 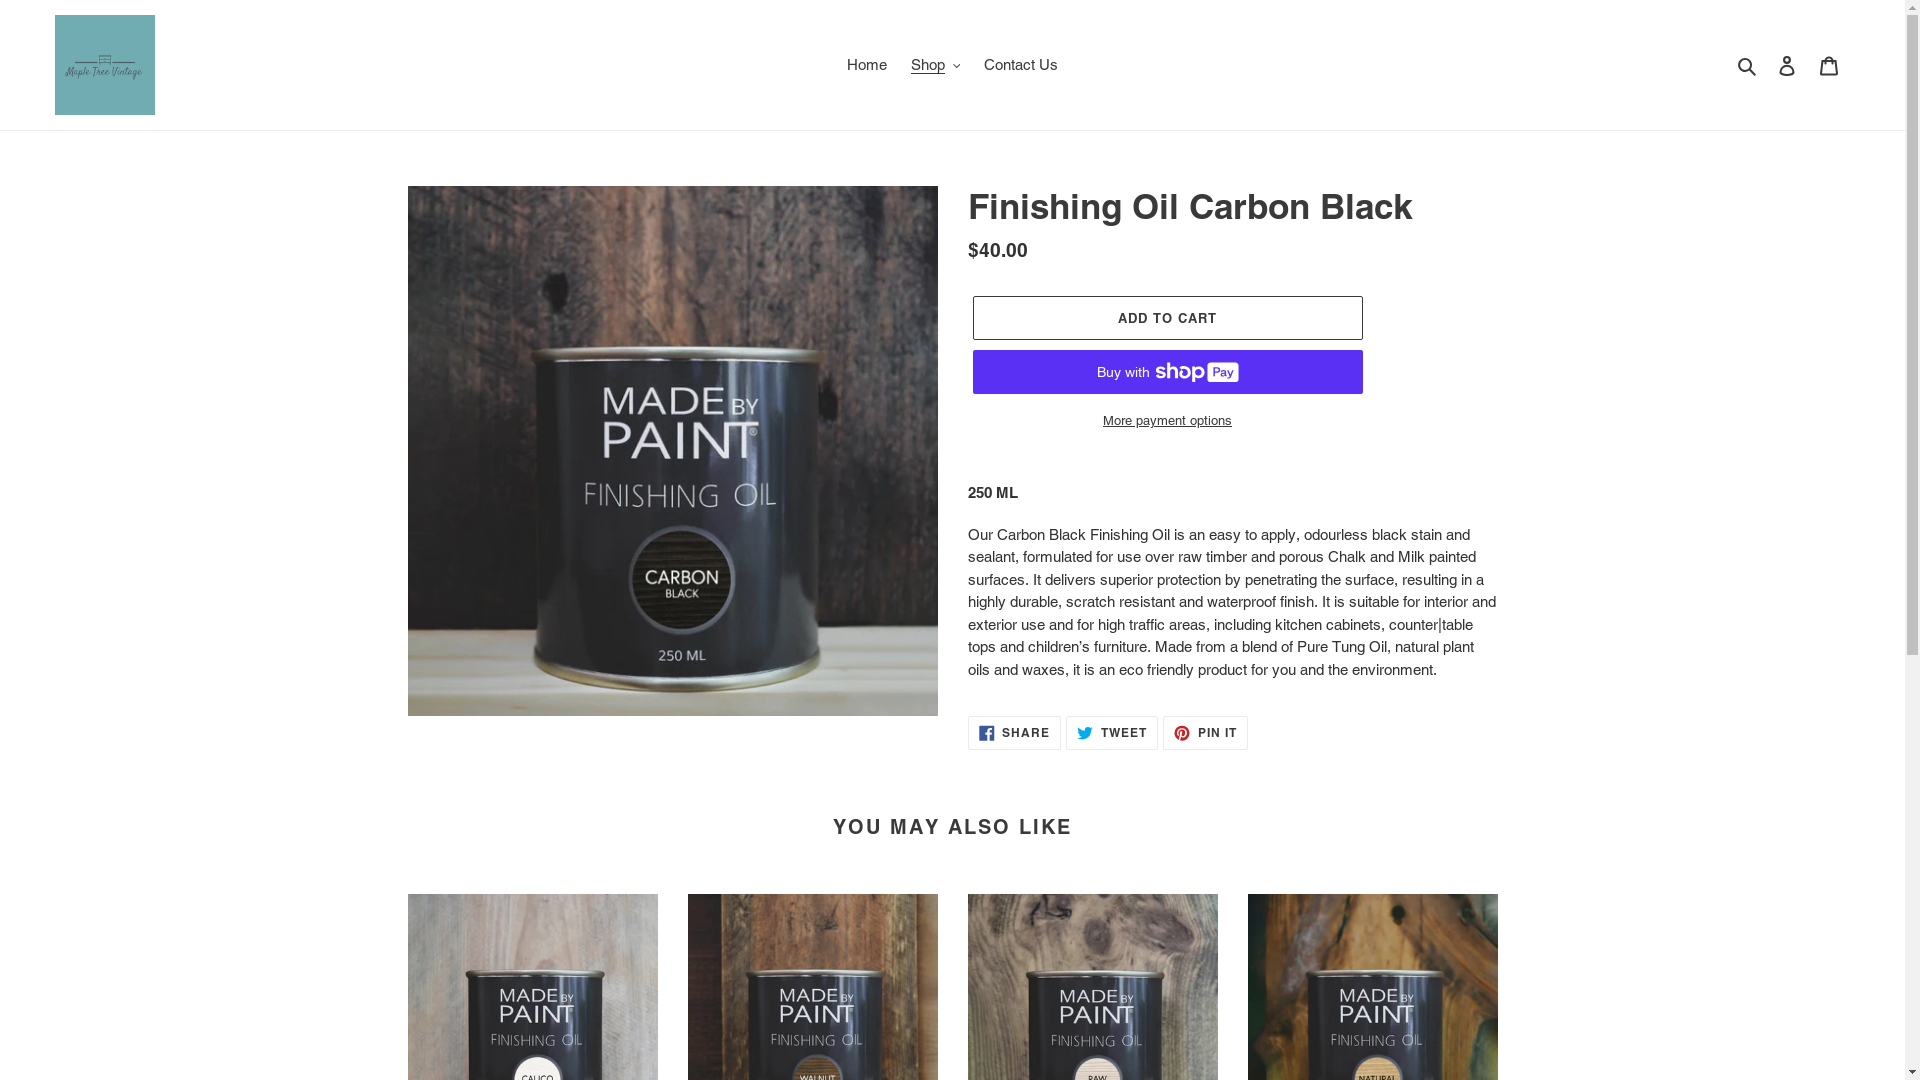 I want to click on Log in, so click(x=1787, y=66).